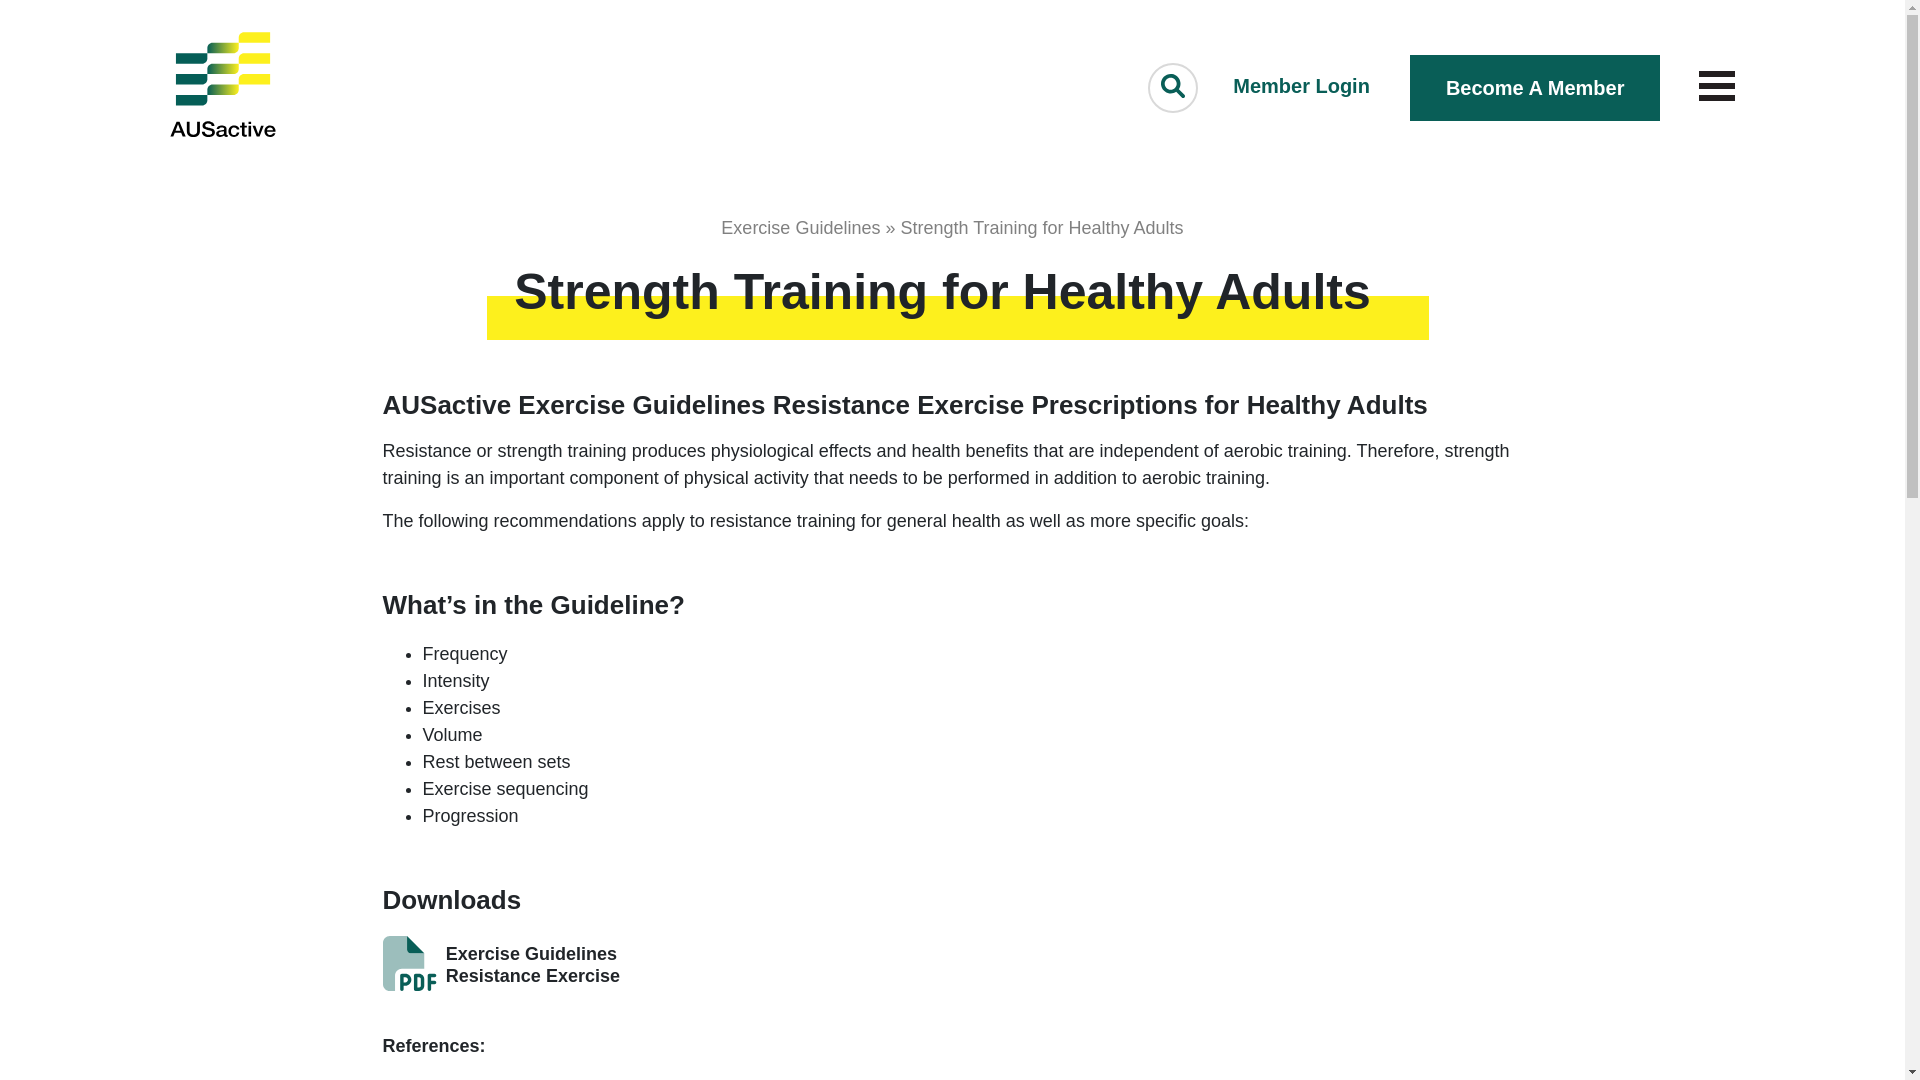 This screenshot has height=1080, width=1920. Describe the element at coordinates (517, 969) in the screenshot. I see `Exercise Guidelines Resistance Exercise` at that location.